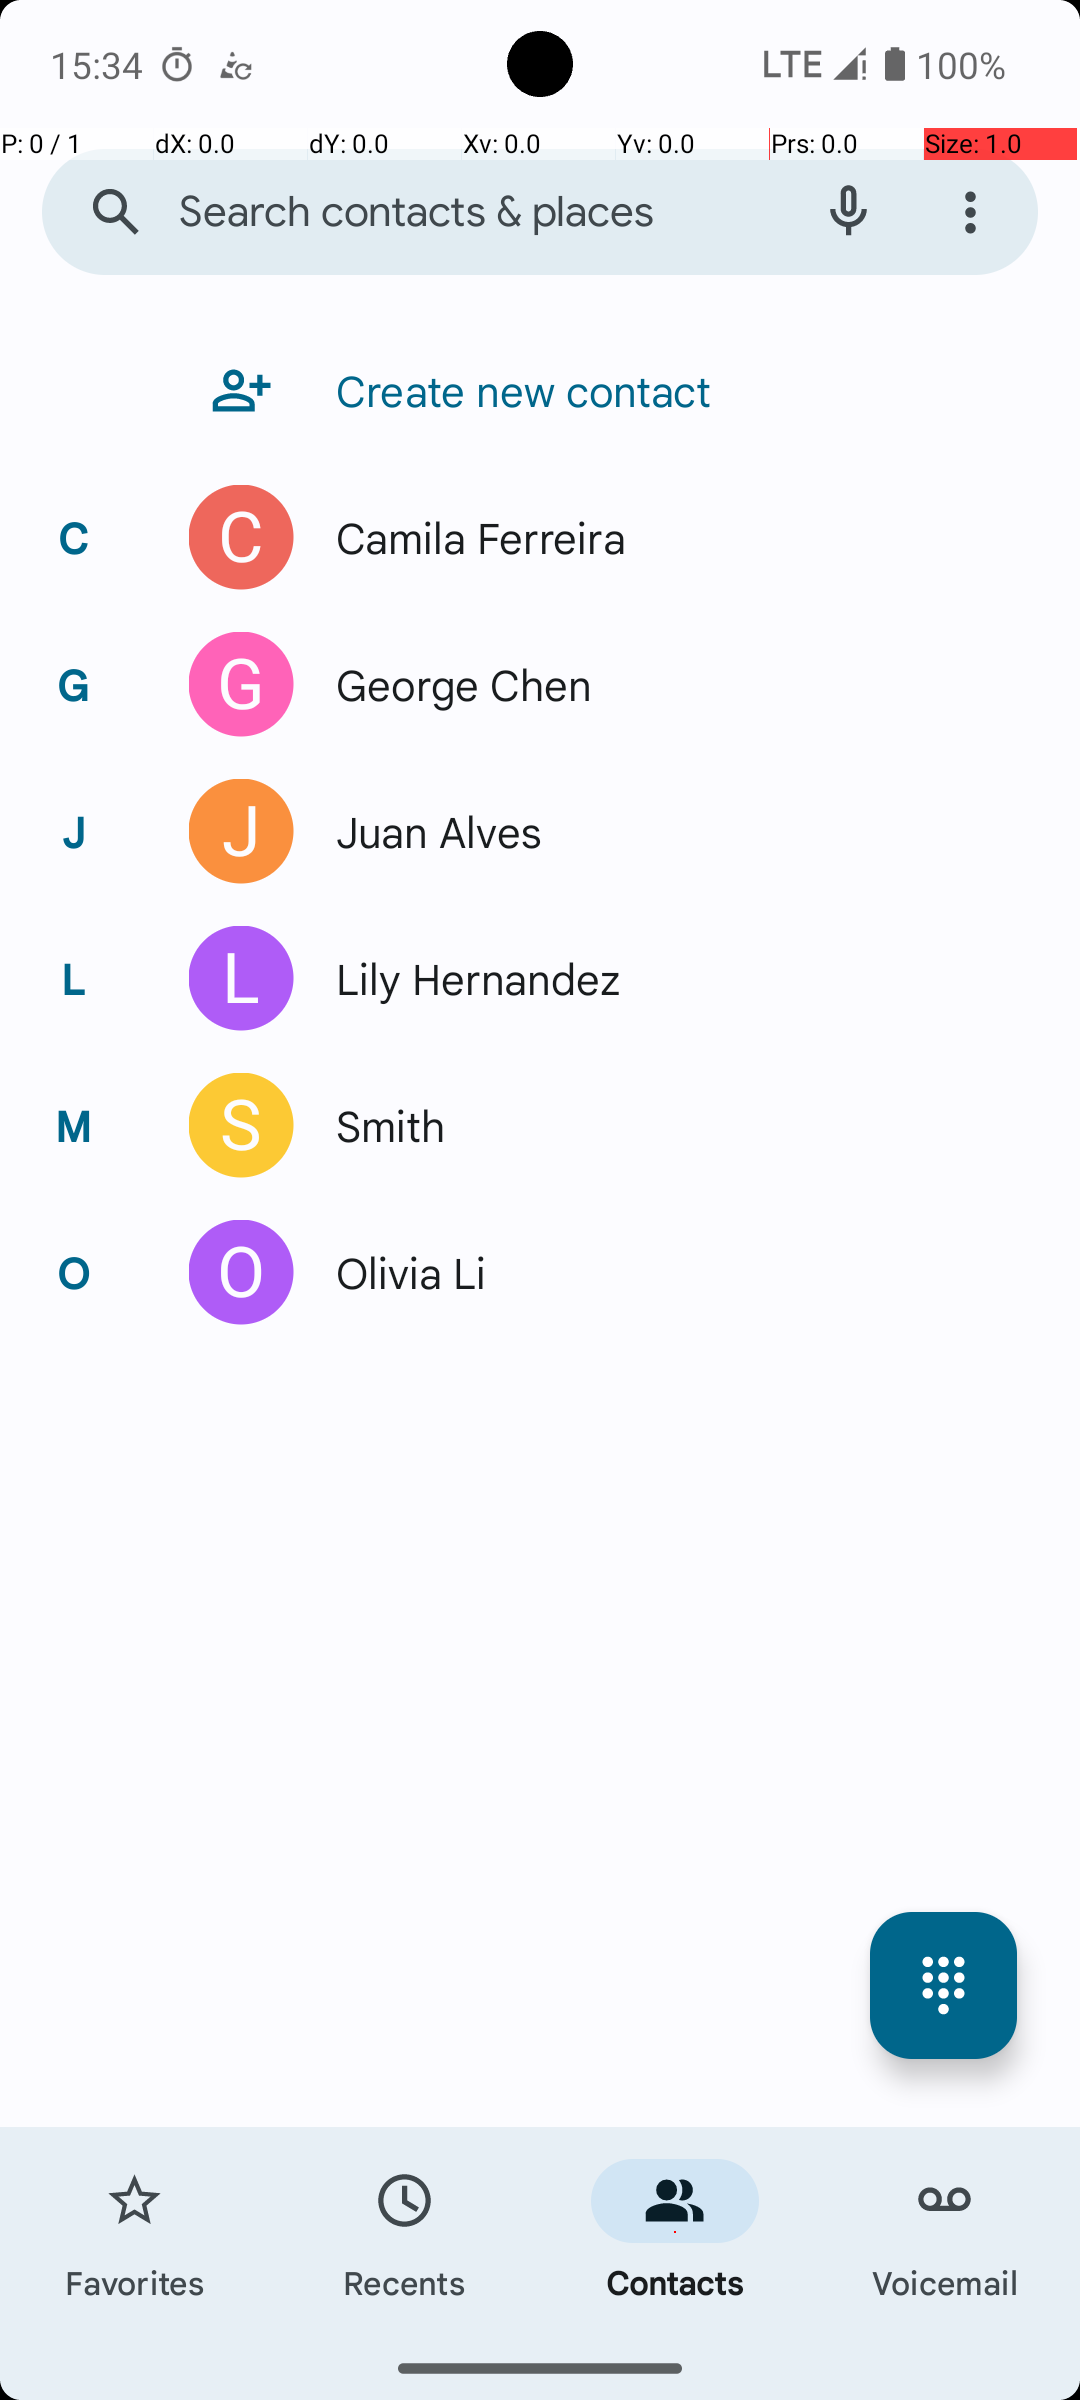  I want to click on Olivia Li, so click(400, 1272).